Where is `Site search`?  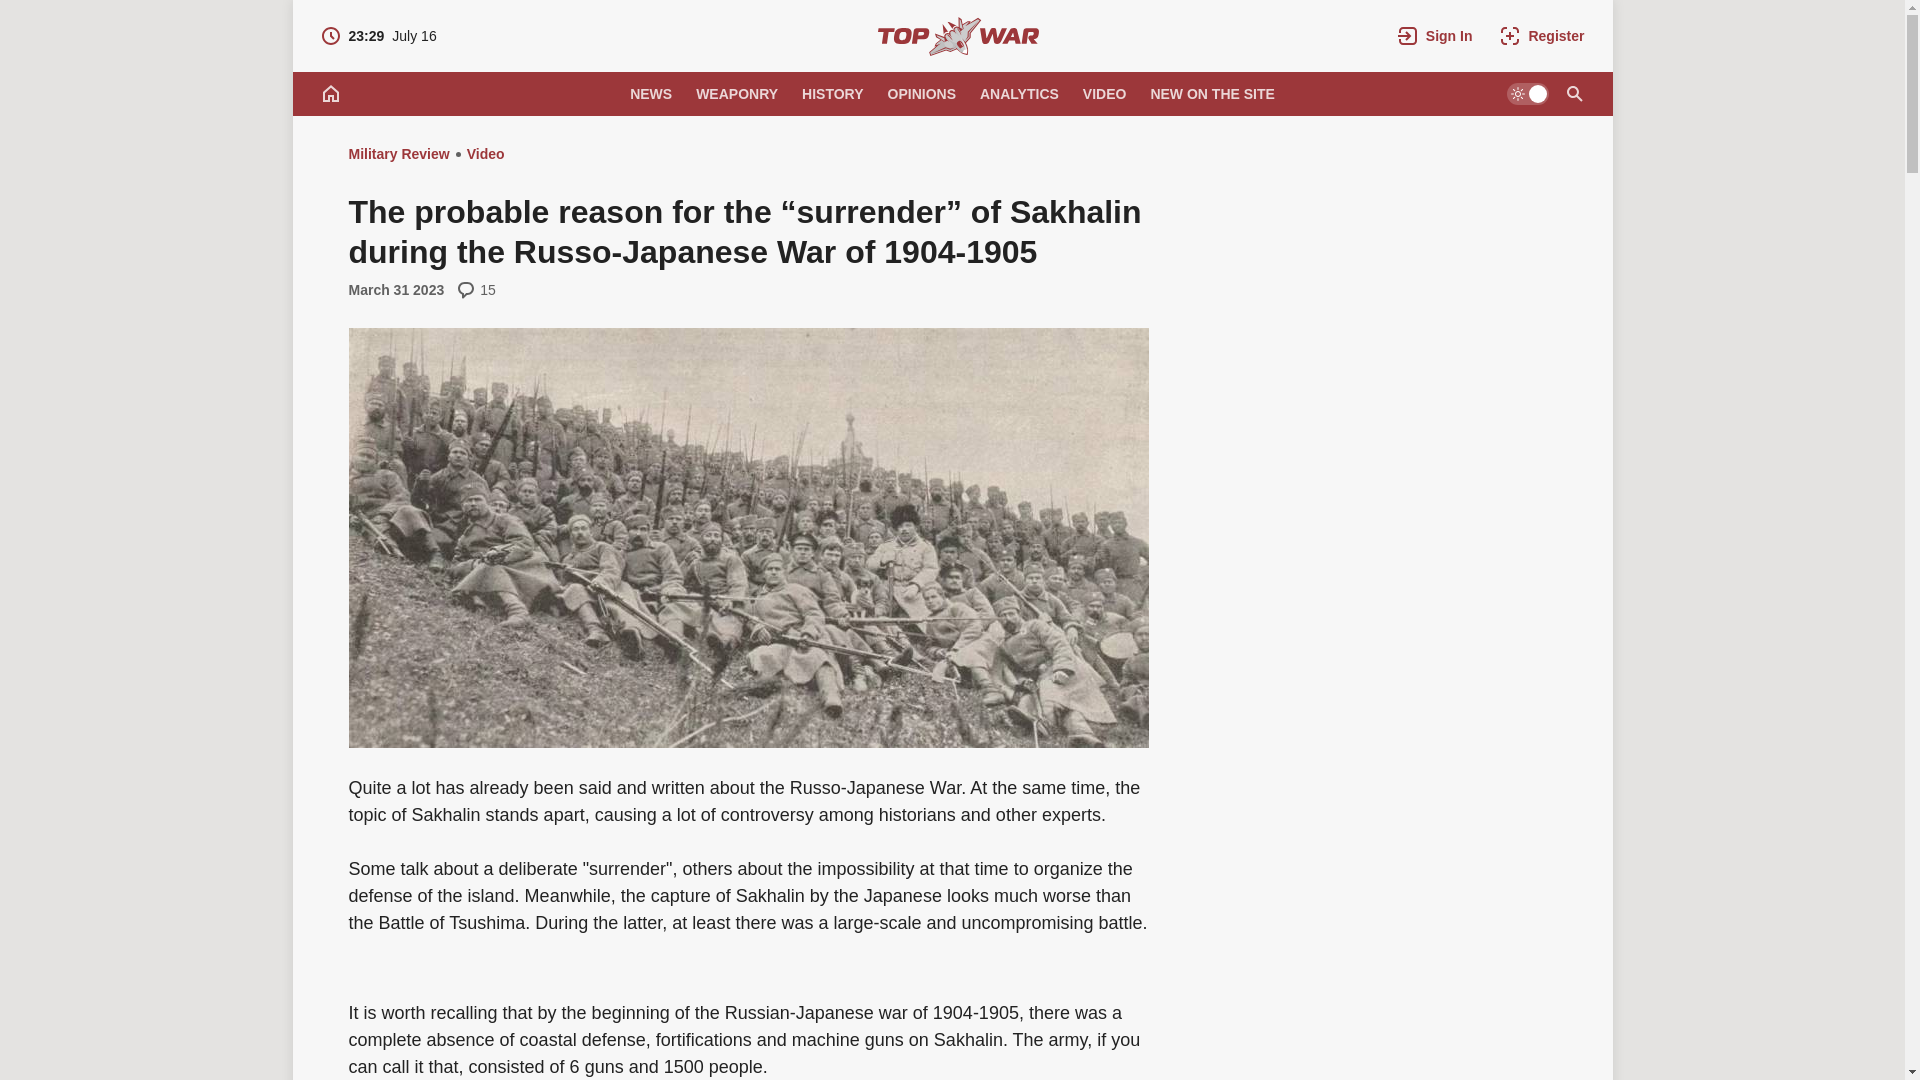
Site search is located at coordinates (1573, 94).